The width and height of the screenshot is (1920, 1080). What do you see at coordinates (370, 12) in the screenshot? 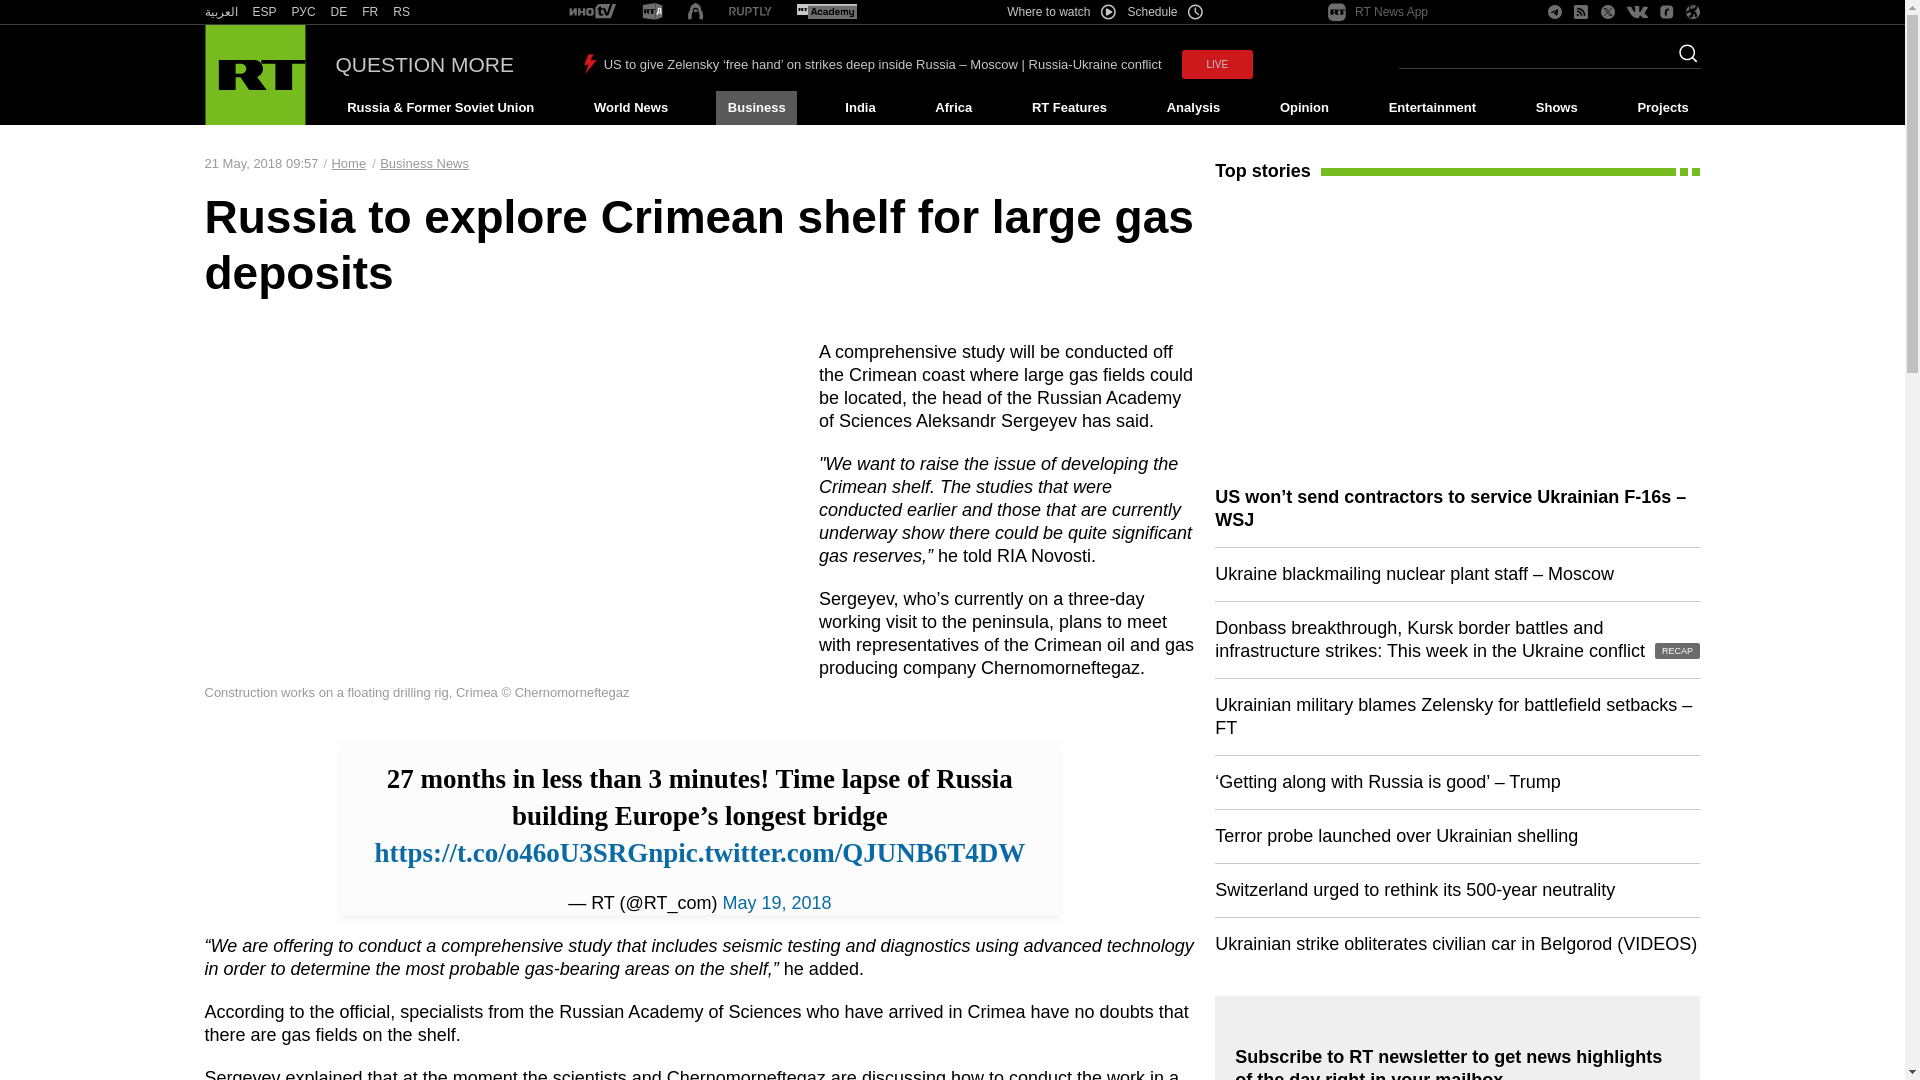
I see `FR` at bounding box center [370, 12].